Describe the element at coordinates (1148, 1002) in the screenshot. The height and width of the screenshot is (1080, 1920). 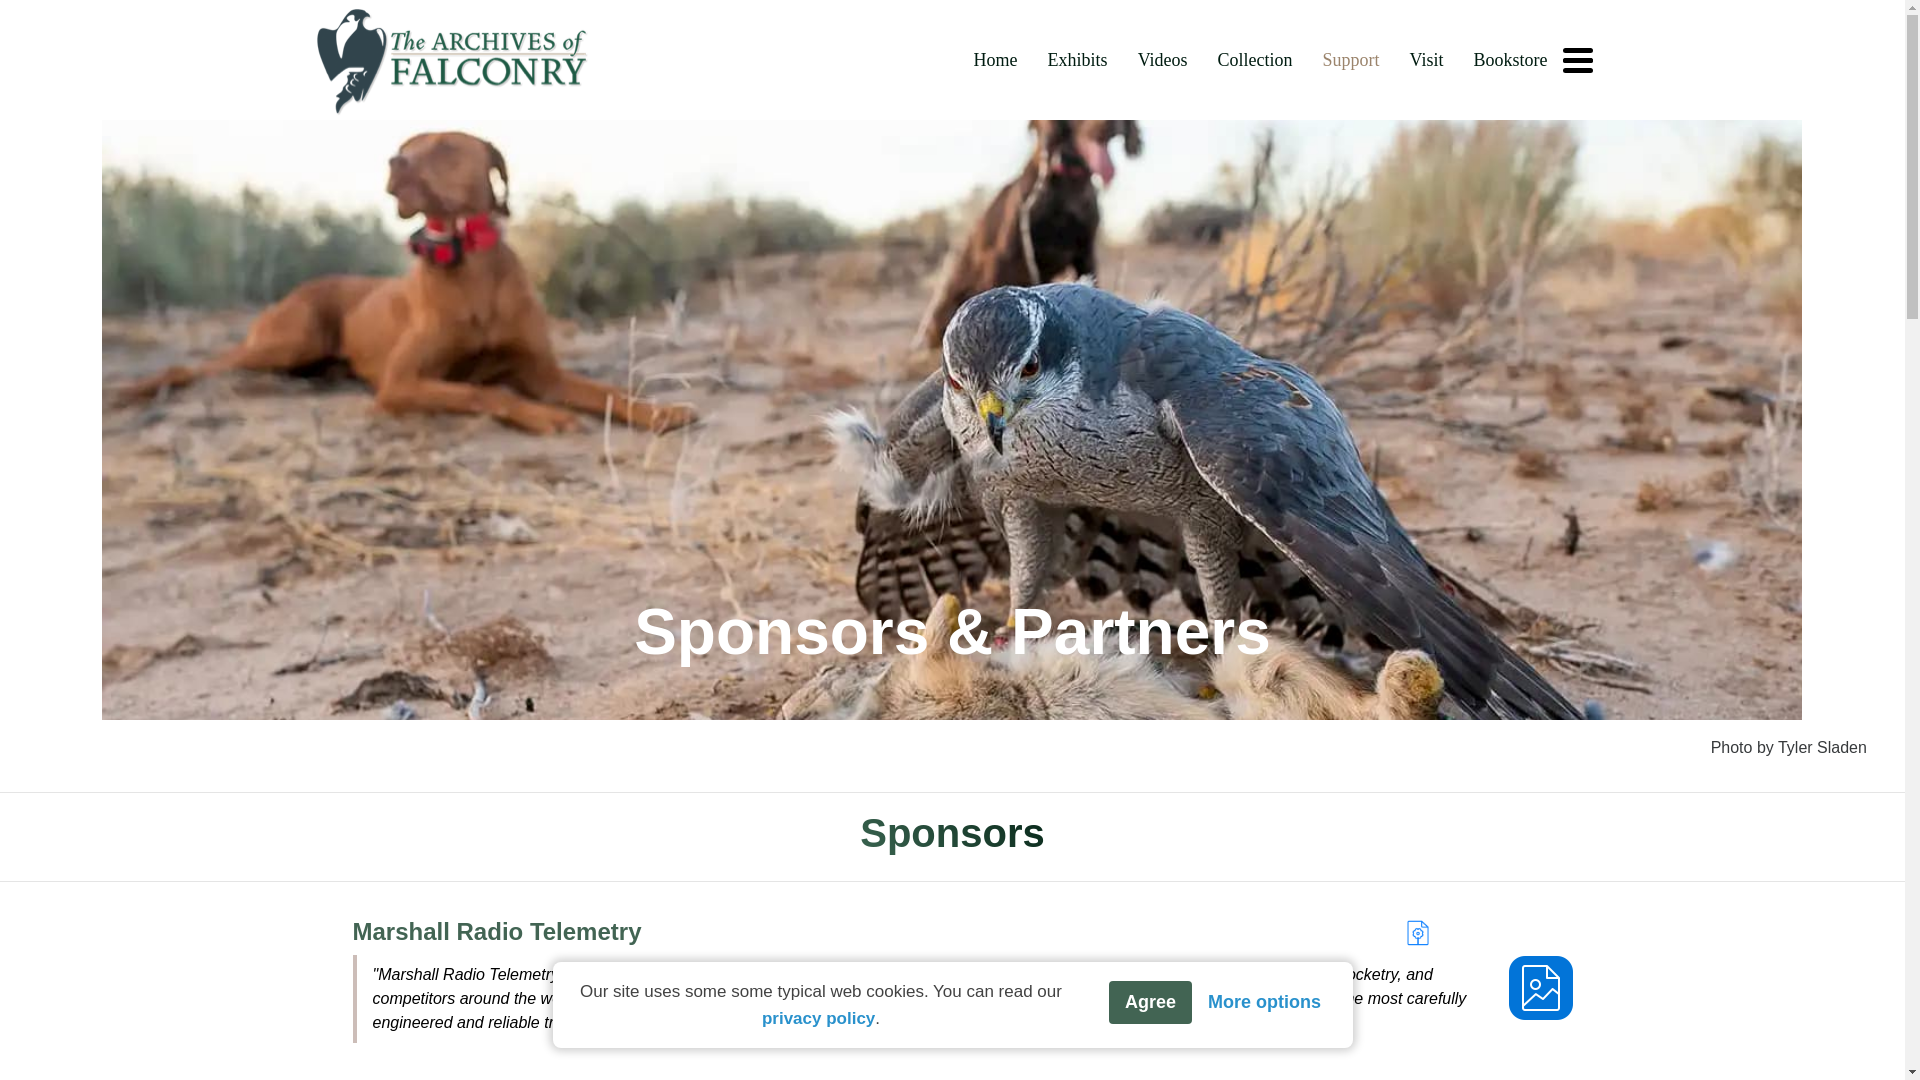
I see `Agree` at that location.